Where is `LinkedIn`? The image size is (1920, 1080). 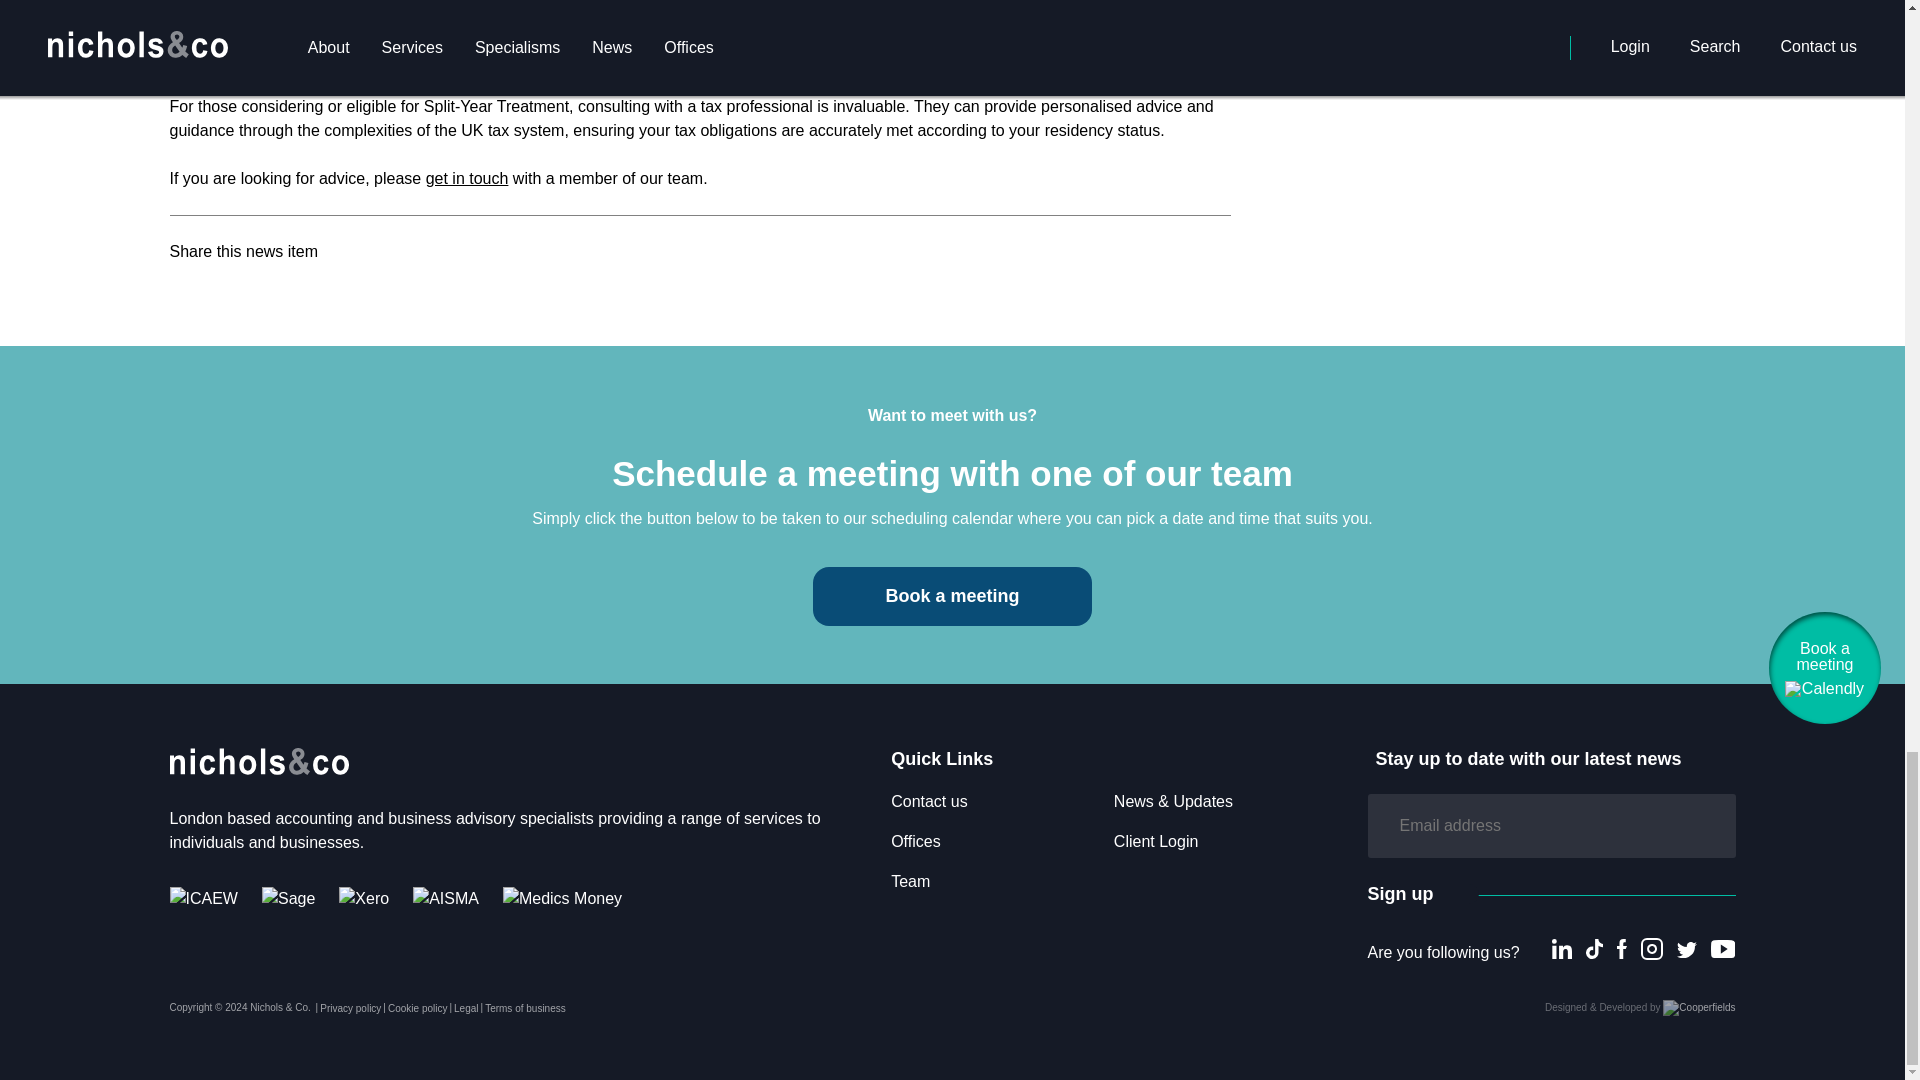 LinkedIn is located at coordinates (1562, 948).